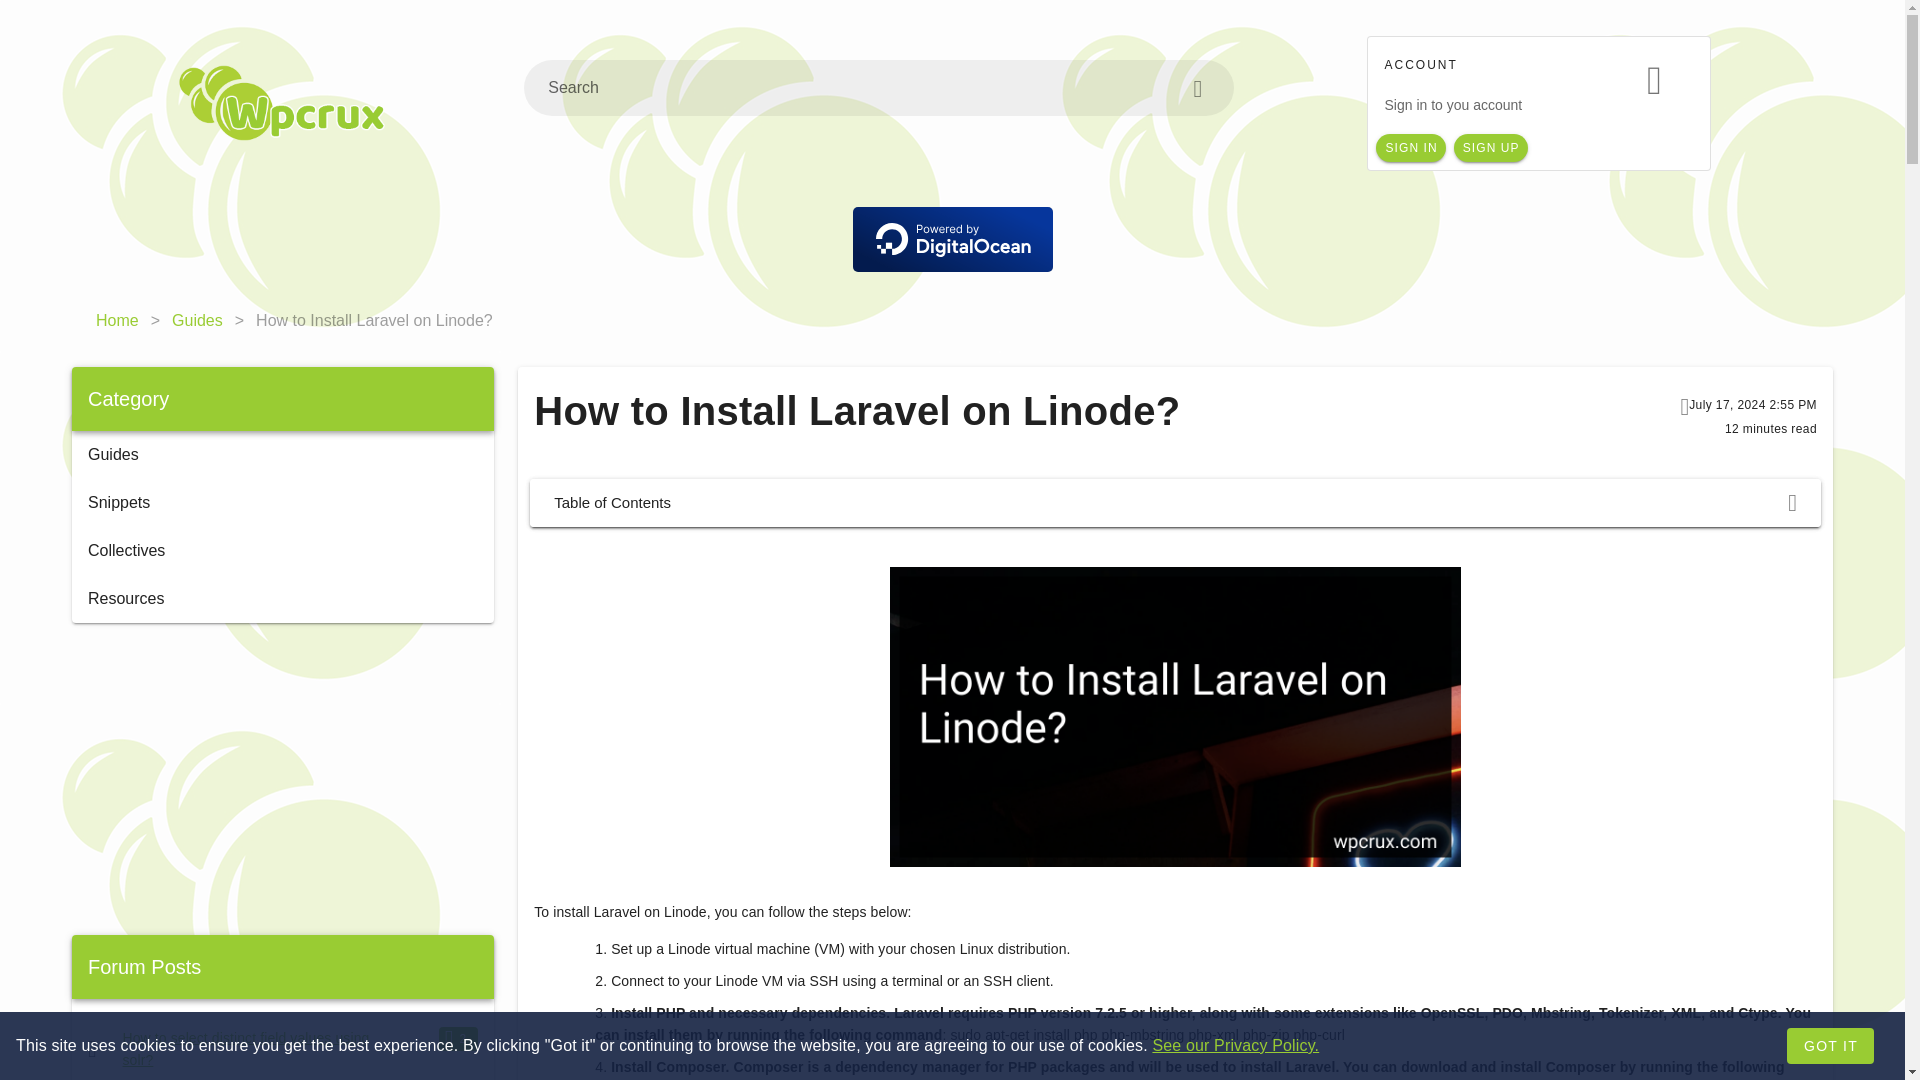 The width and height of the screenshot is (1920, 1080). What do you see at coordinates (282, 779) in the screenshot?
I see `Advertisement` at bounding box center [282, 779].